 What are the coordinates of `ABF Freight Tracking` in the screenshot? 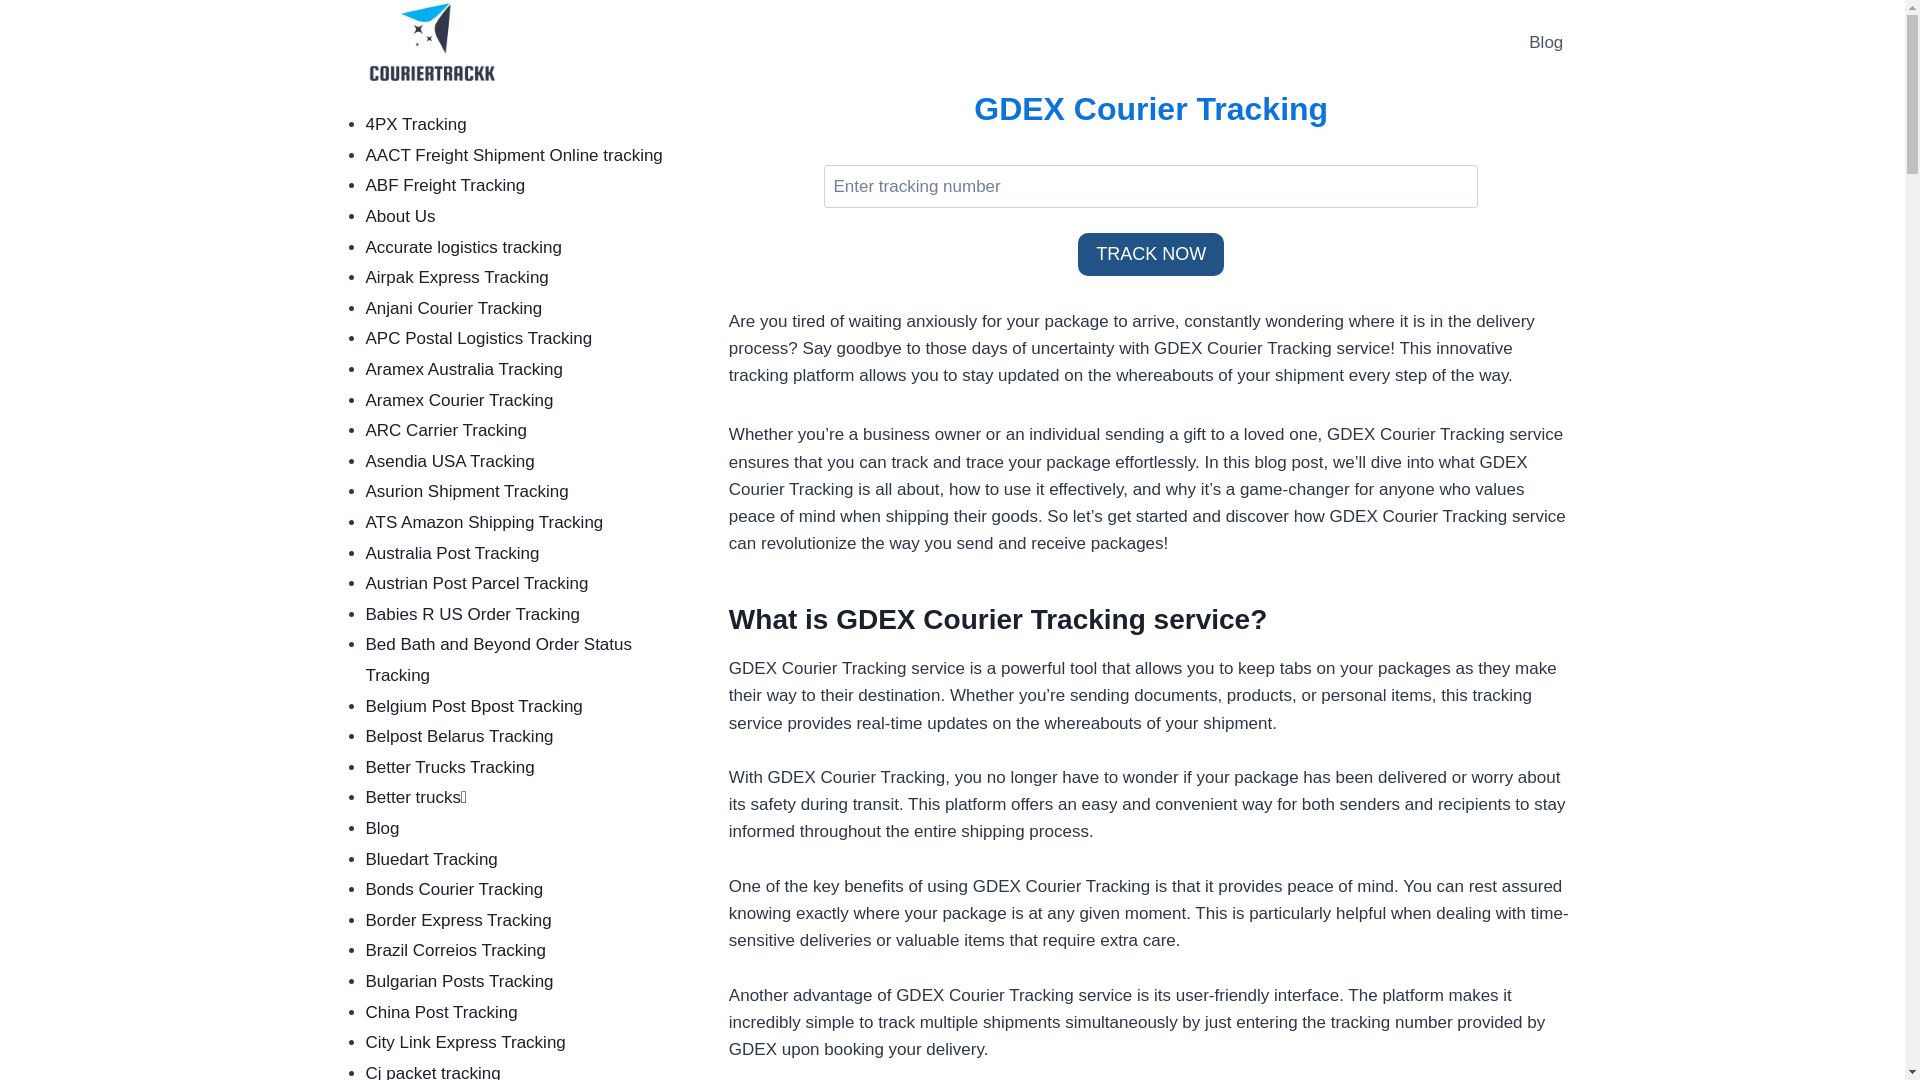 It's located at (446, 186).